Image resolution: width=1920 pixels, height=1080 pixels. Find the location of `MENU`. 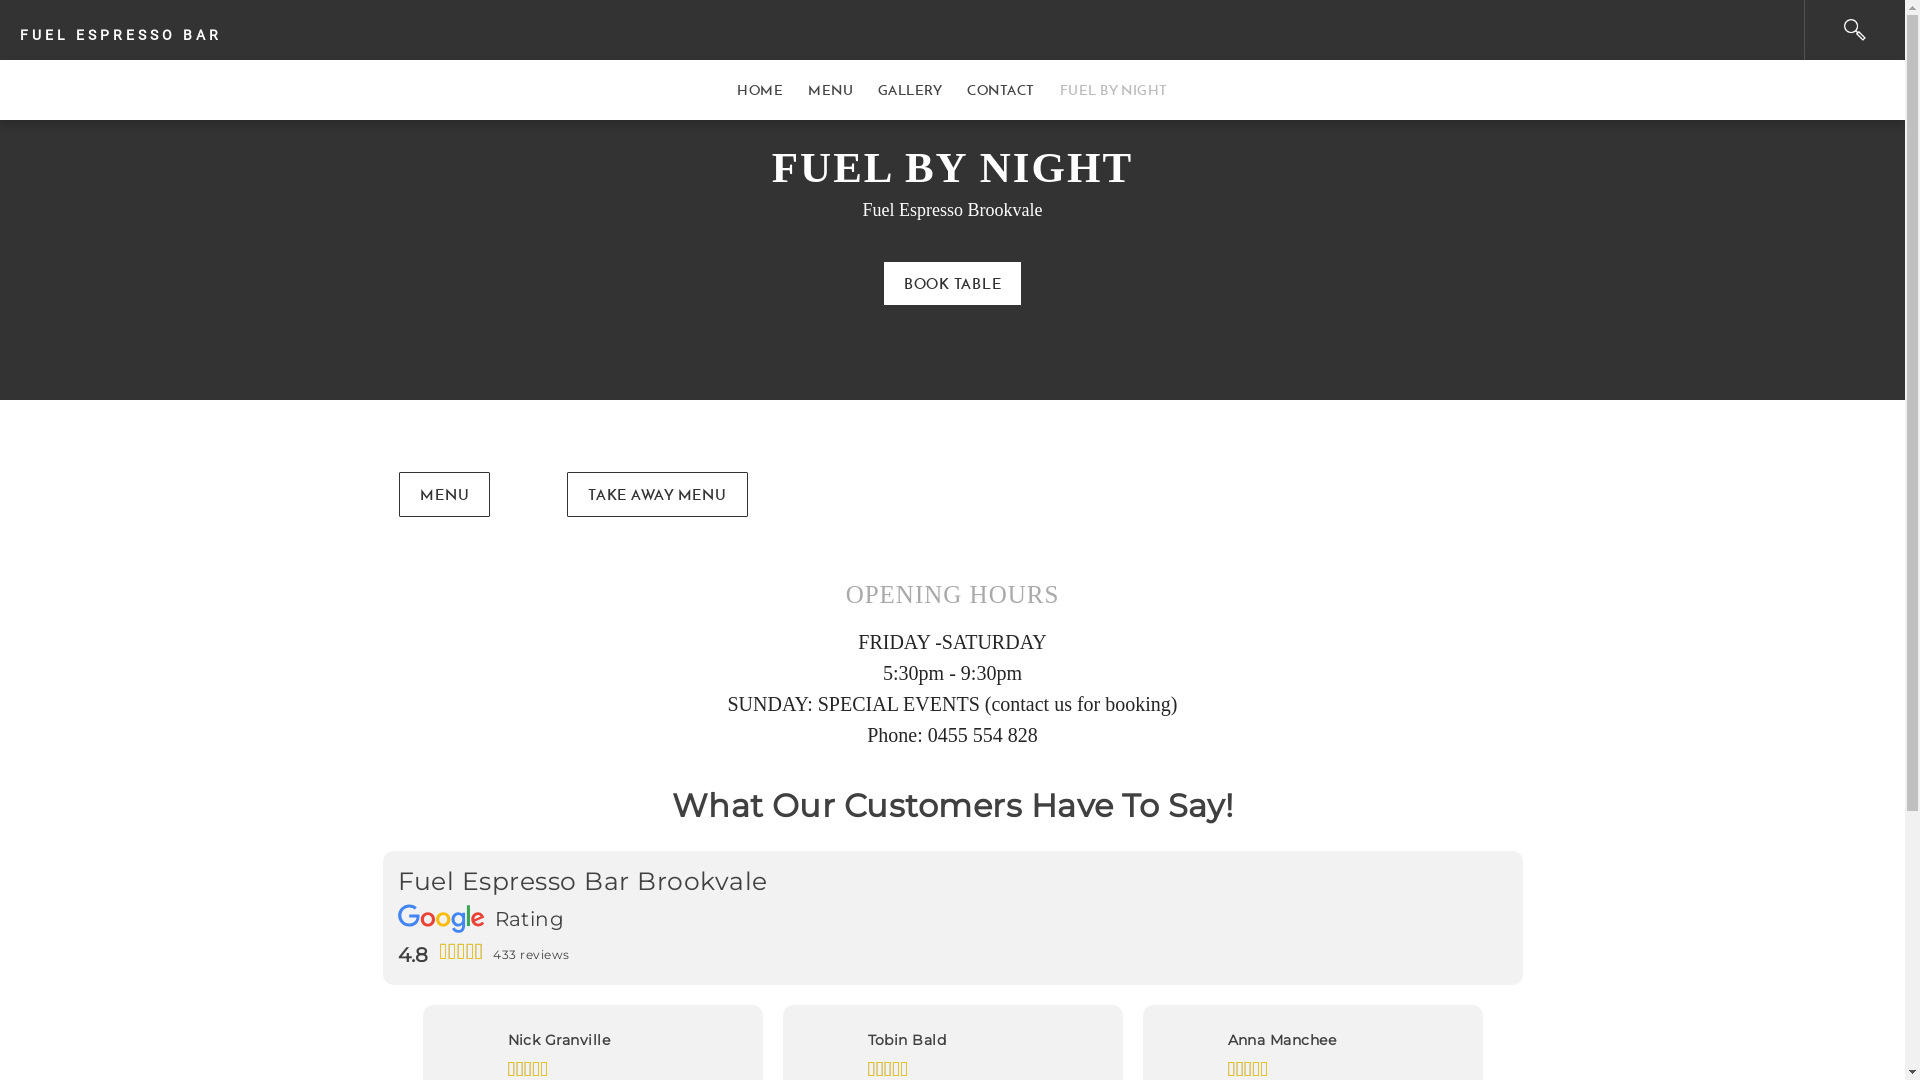

MENU is located at coordinates (830, 90).